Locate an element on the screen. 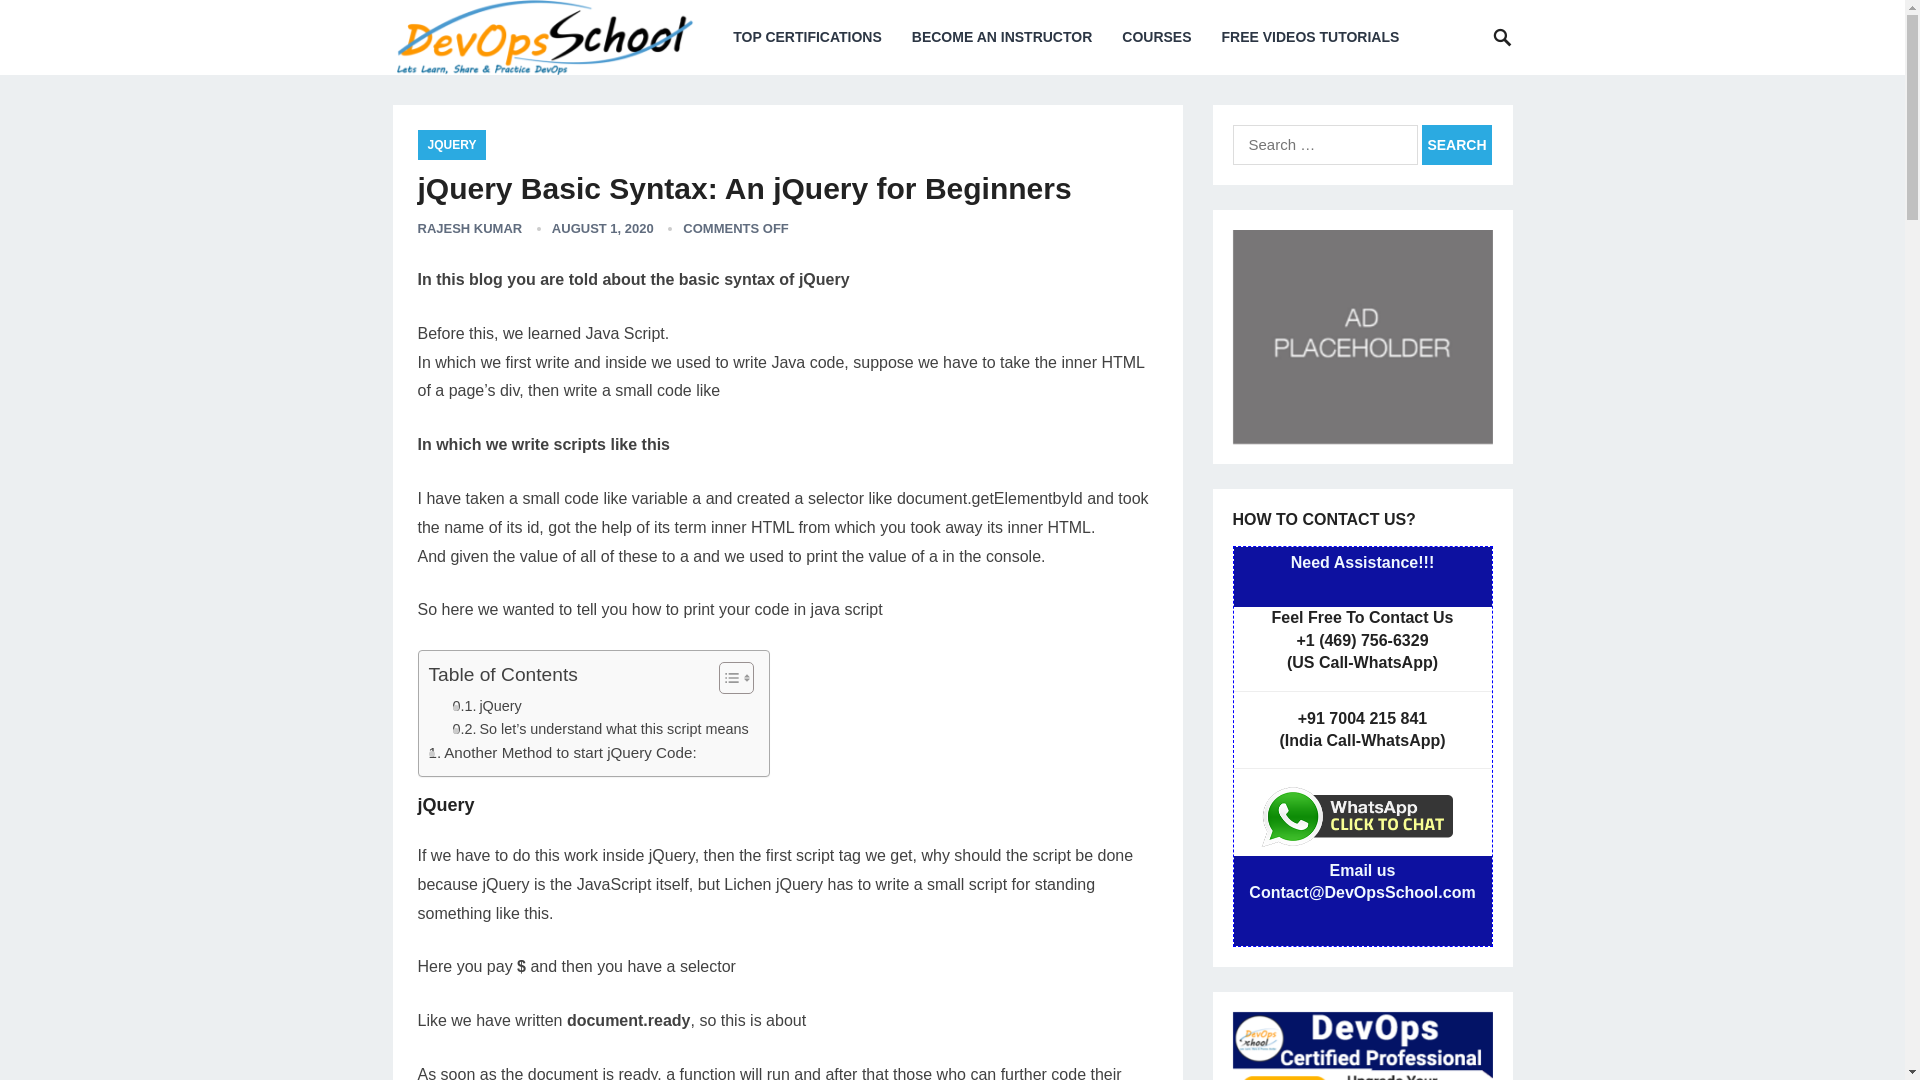  View all posts in jQuery is located at coordinates (452, 144).